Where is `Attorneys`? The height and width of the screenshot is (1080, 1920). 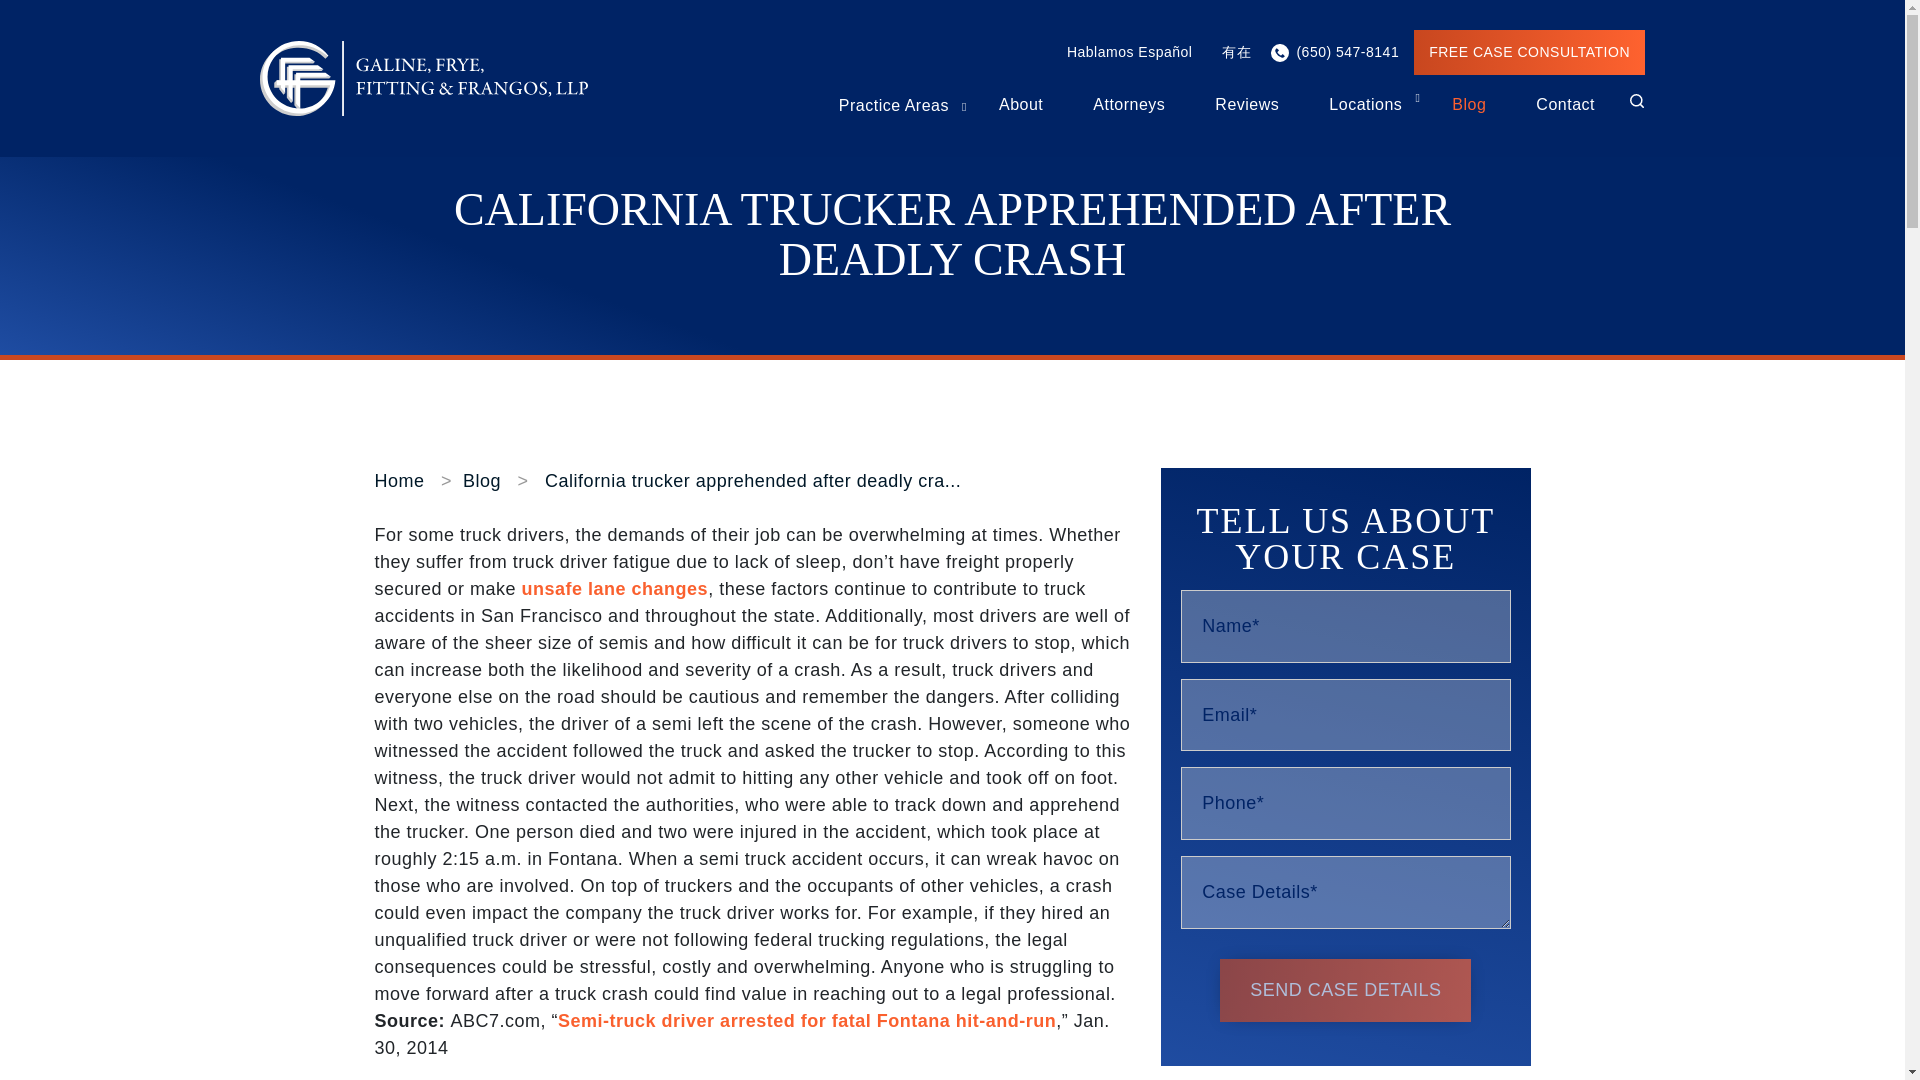 Attorneys is located at coordinates (1128, 105).